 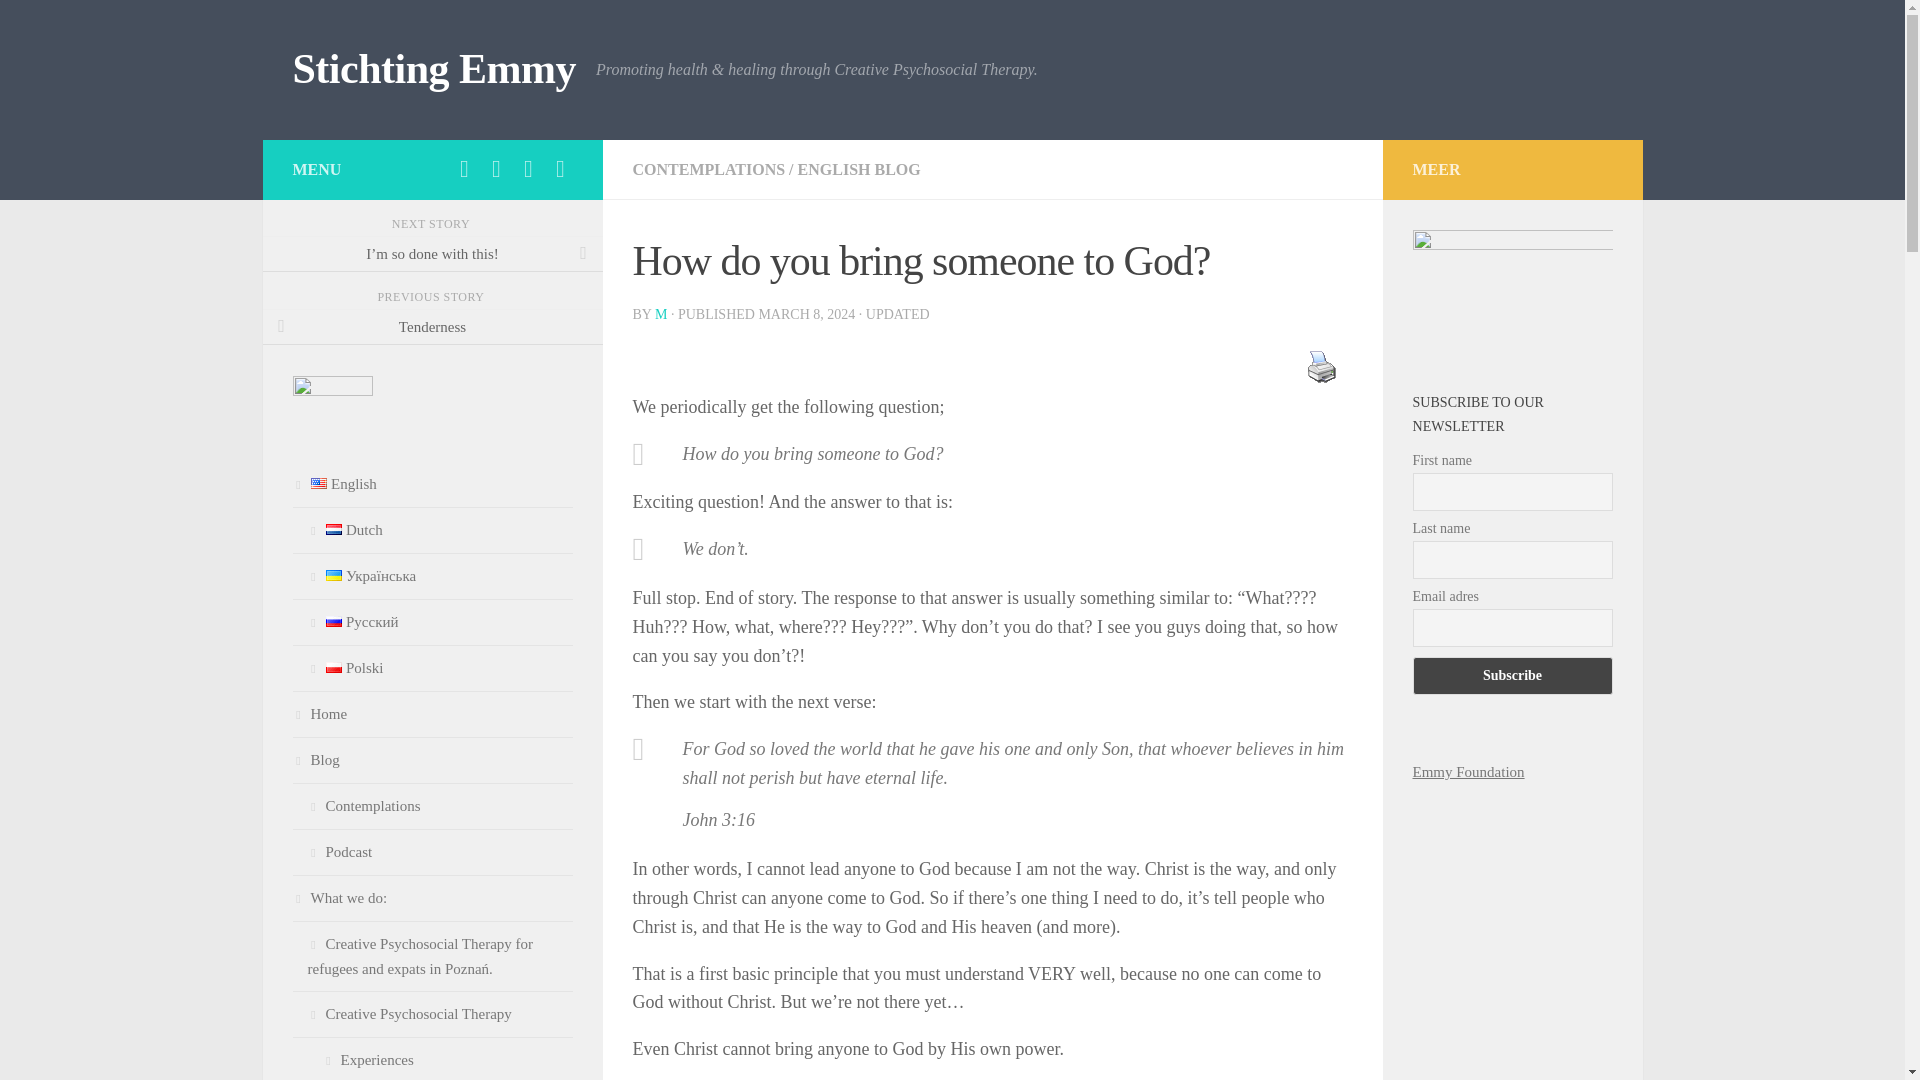 What do you see at coordinates (708, 169) in the screenshot?
I see `CONTEMPLATIONS` at bounding box center [708, 169].